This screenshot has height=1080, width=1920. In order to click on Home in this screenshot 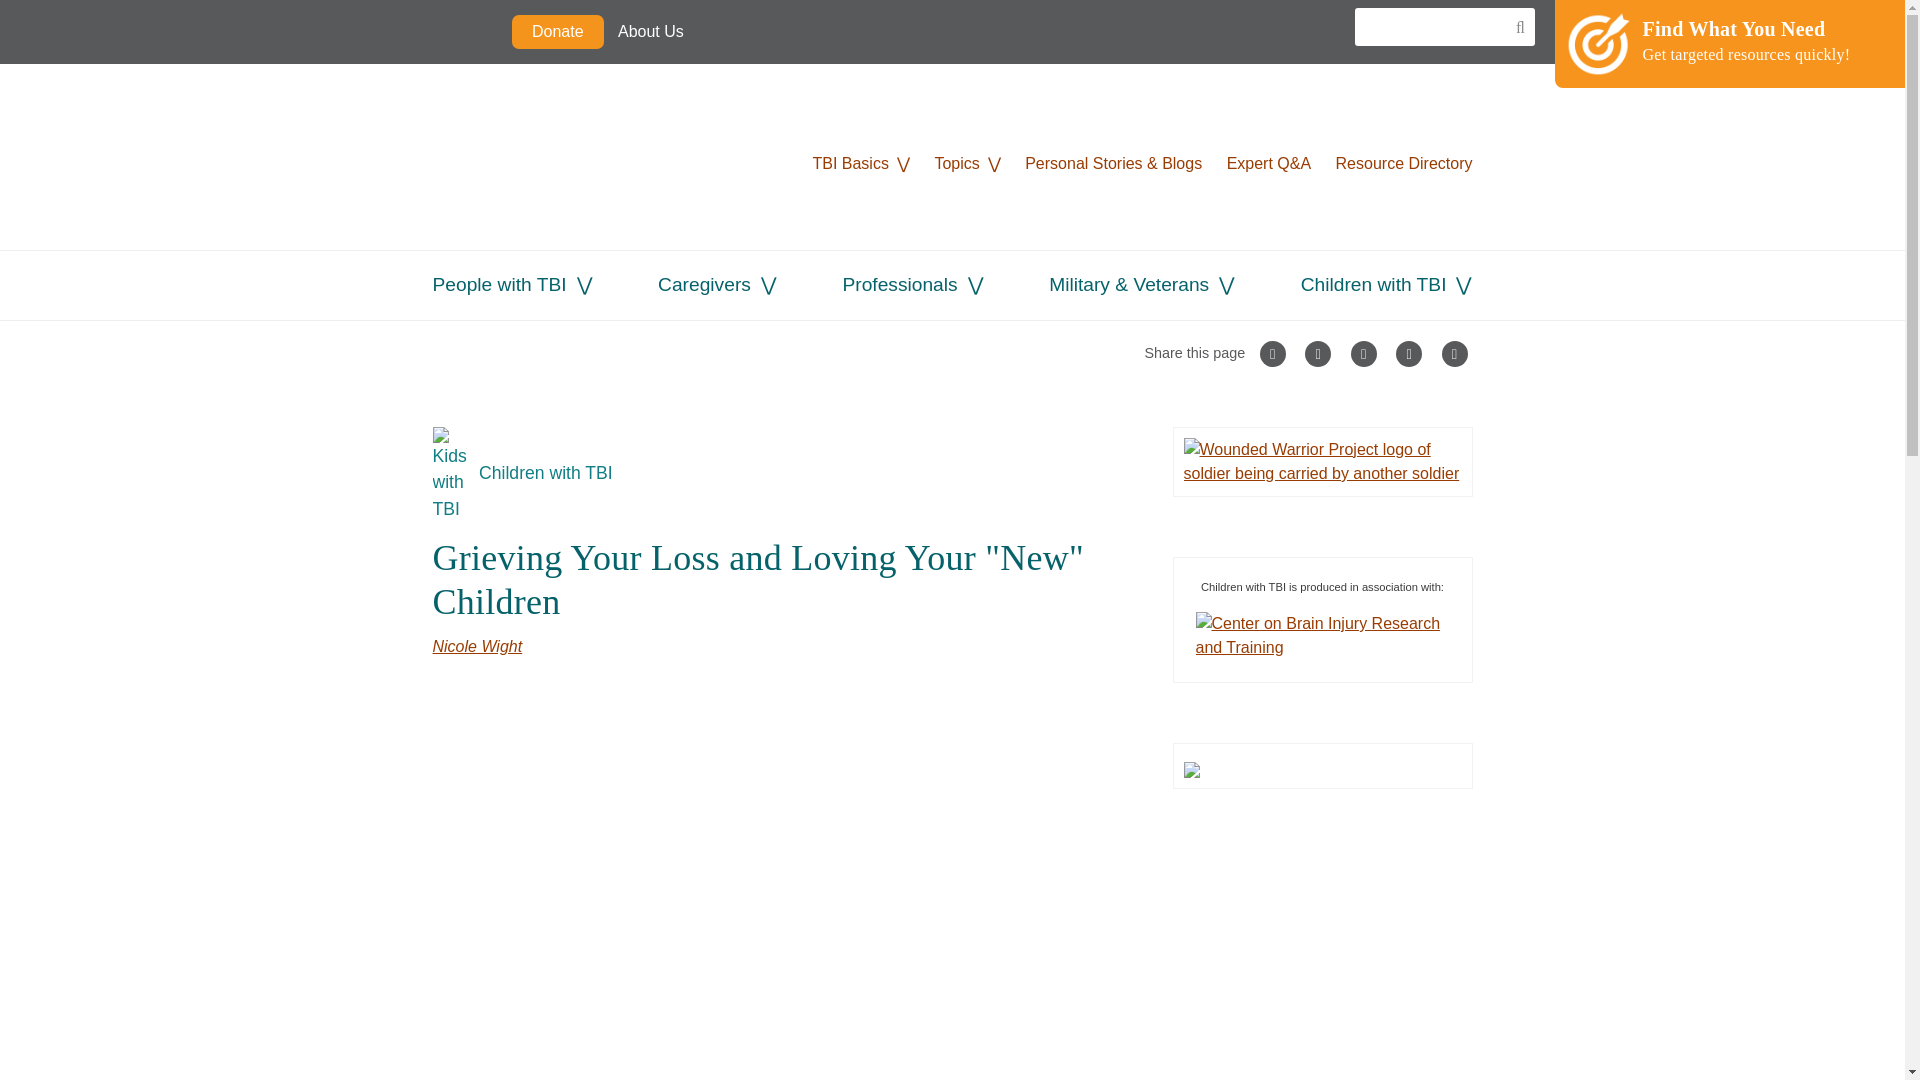, I will do `click(582, 156)`.